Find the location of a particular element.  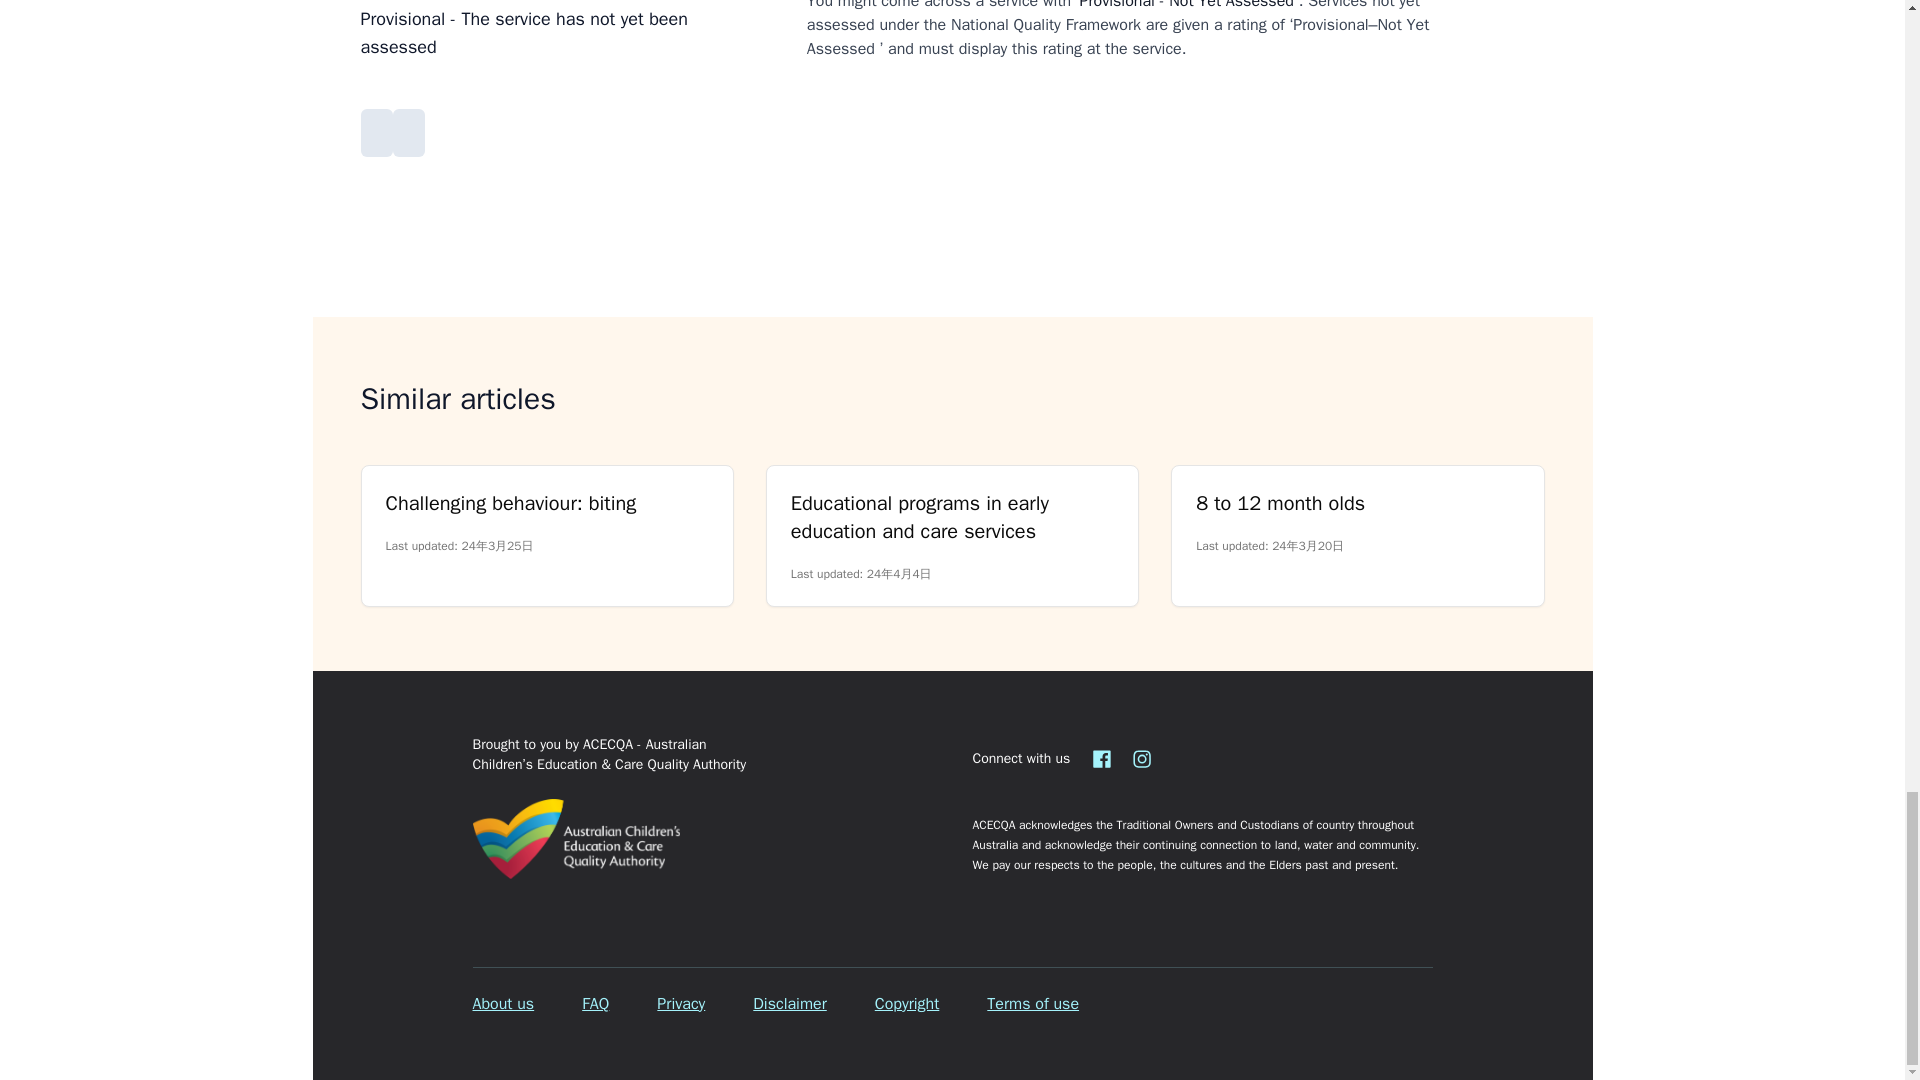

8 to 12 month olds is located at coordinates (1357, 504).